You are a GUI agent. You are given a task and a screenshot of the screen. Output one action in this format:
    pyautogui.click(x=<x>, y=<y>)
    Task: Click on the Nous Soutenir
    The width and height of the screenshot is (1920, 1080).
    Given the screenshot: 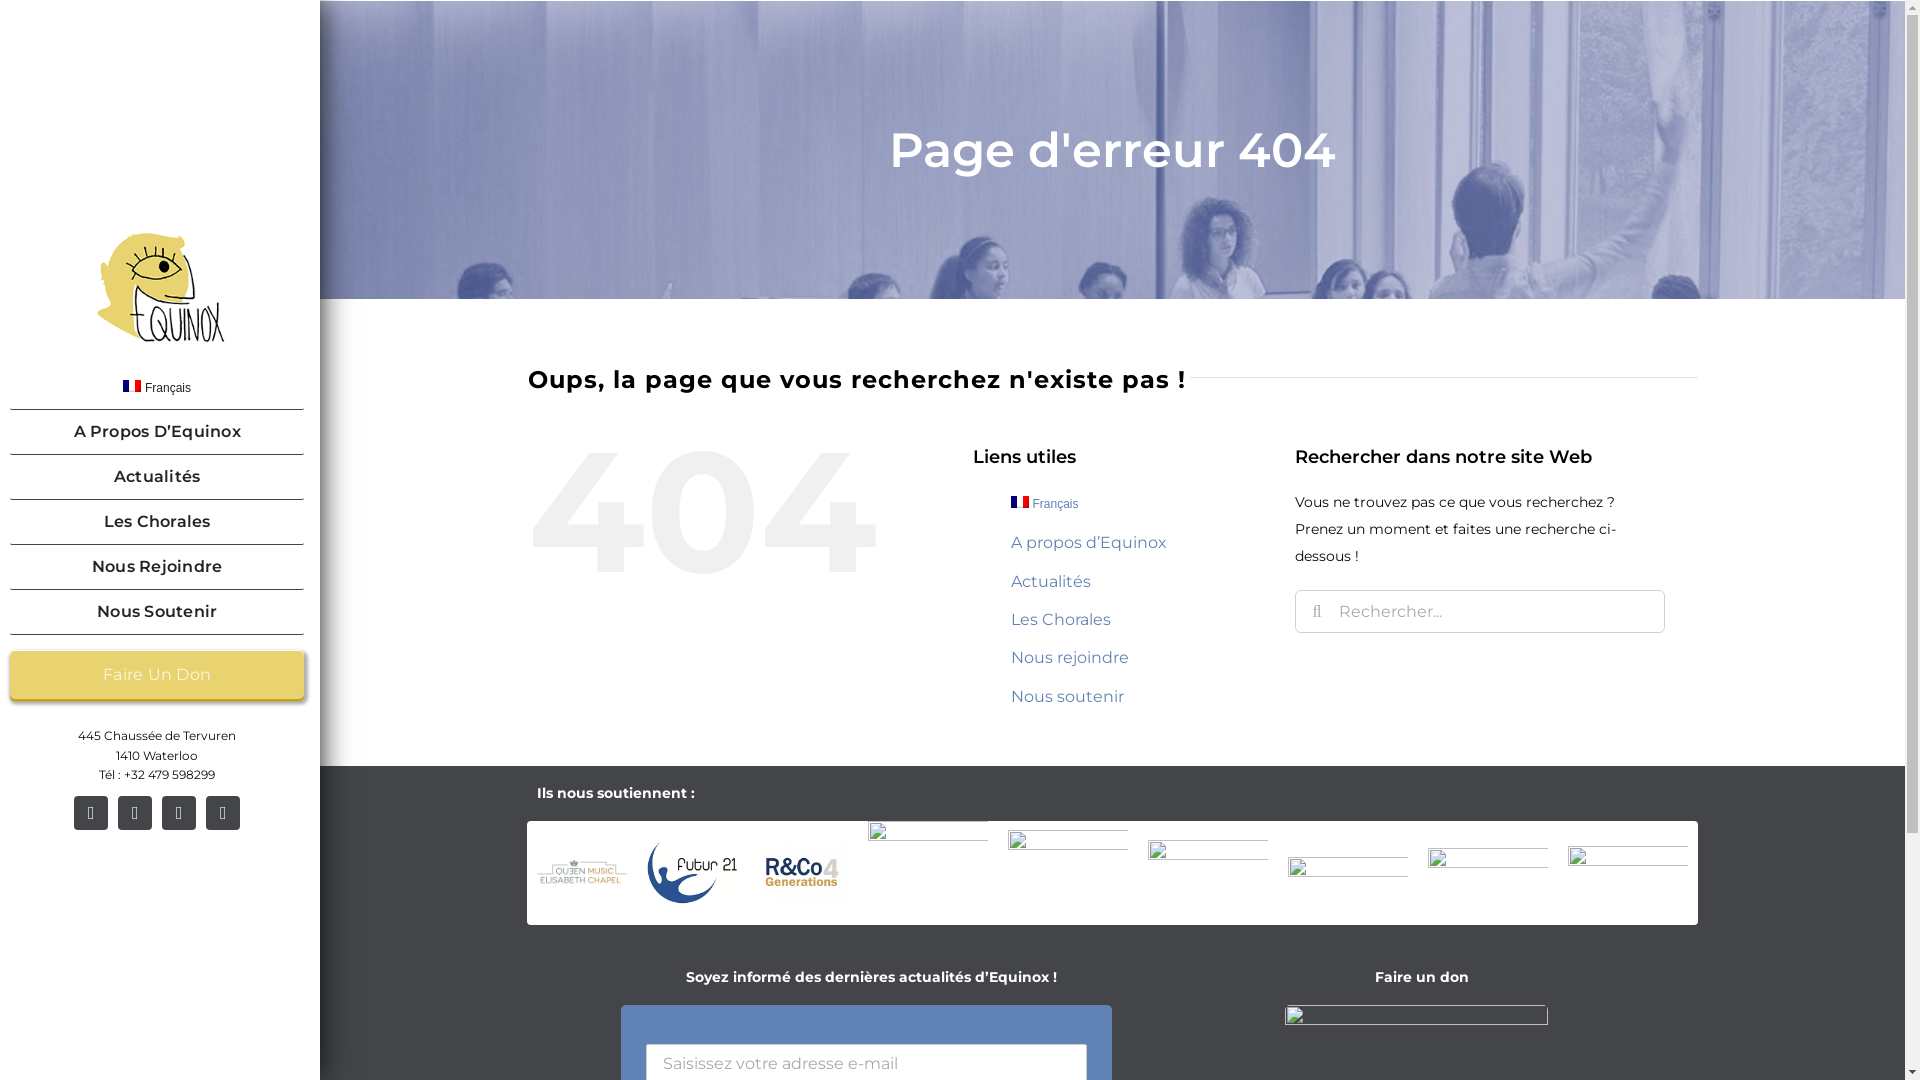 What is the action you would take?
    pyautogui.click(x=157, y=612)
    